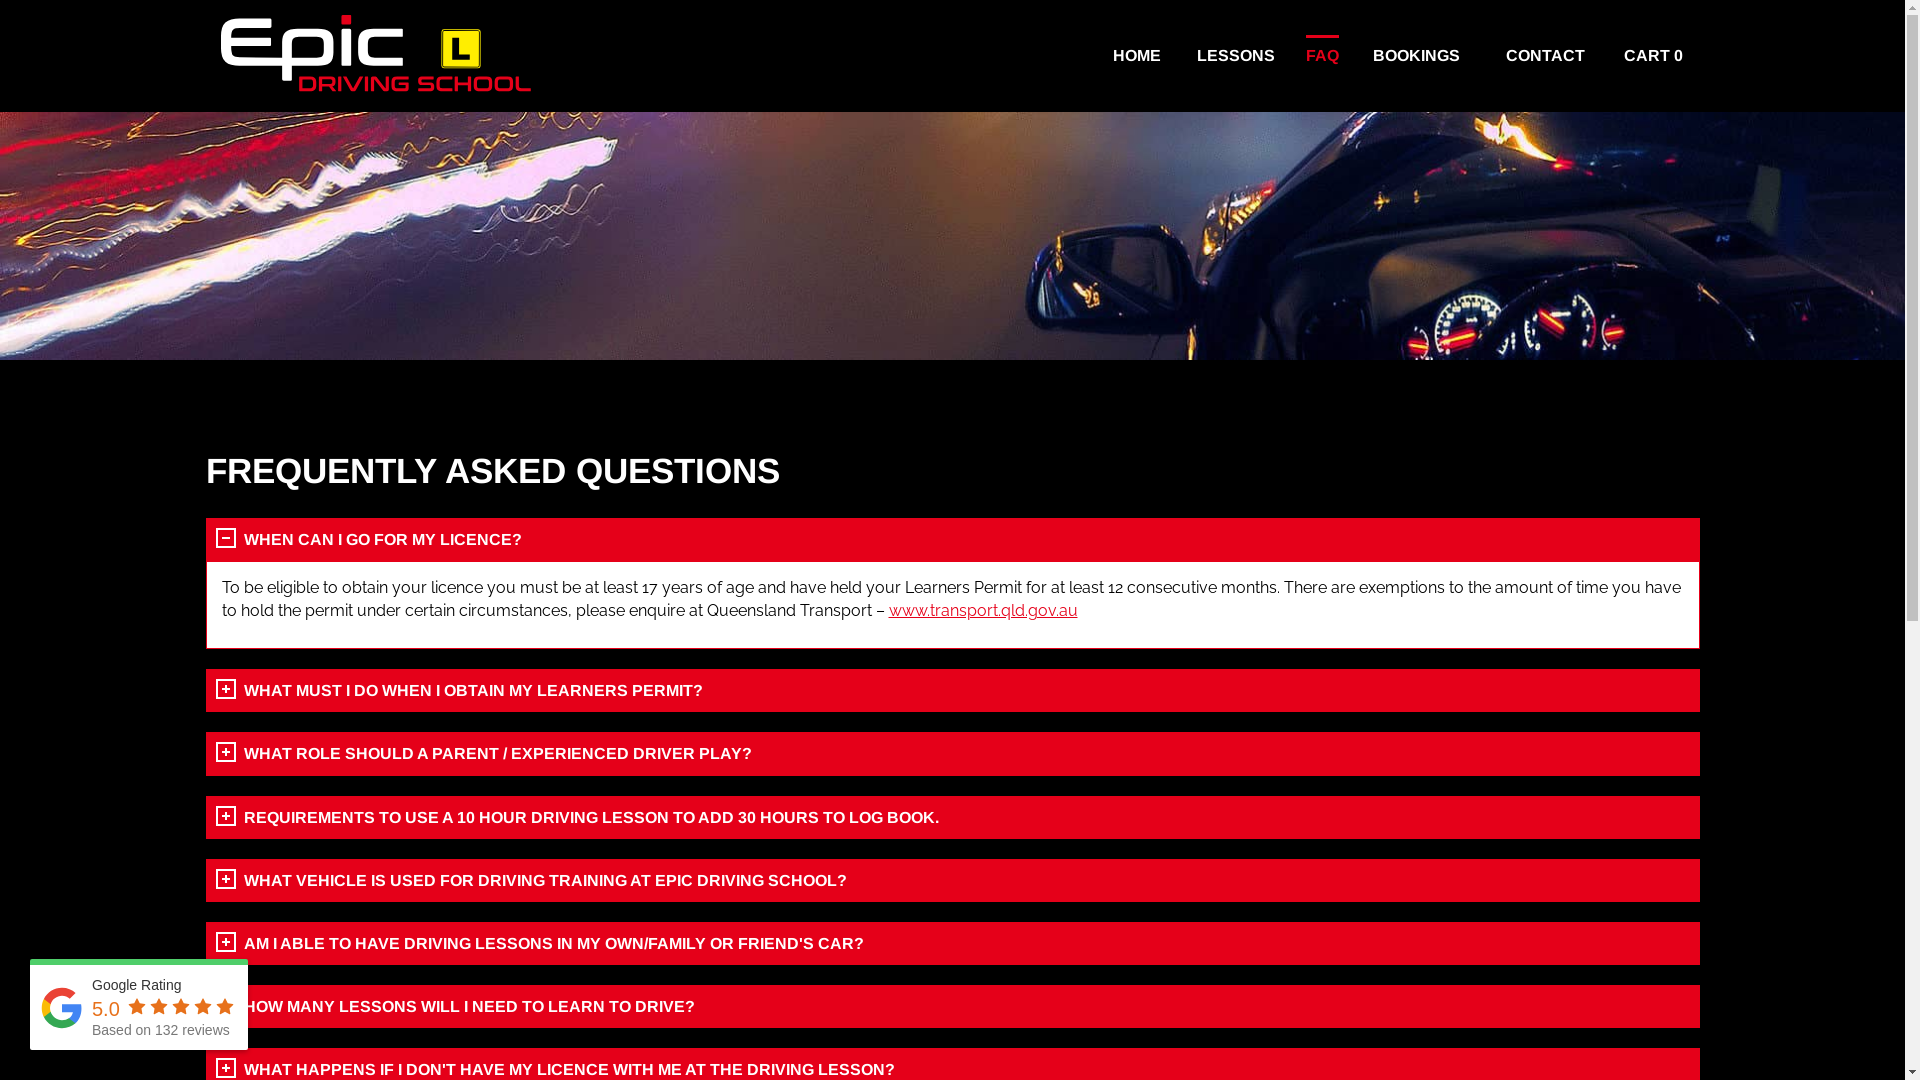 This screenshot has width=1920, height=1080. I want to click on HOME, so click(1137, 56).